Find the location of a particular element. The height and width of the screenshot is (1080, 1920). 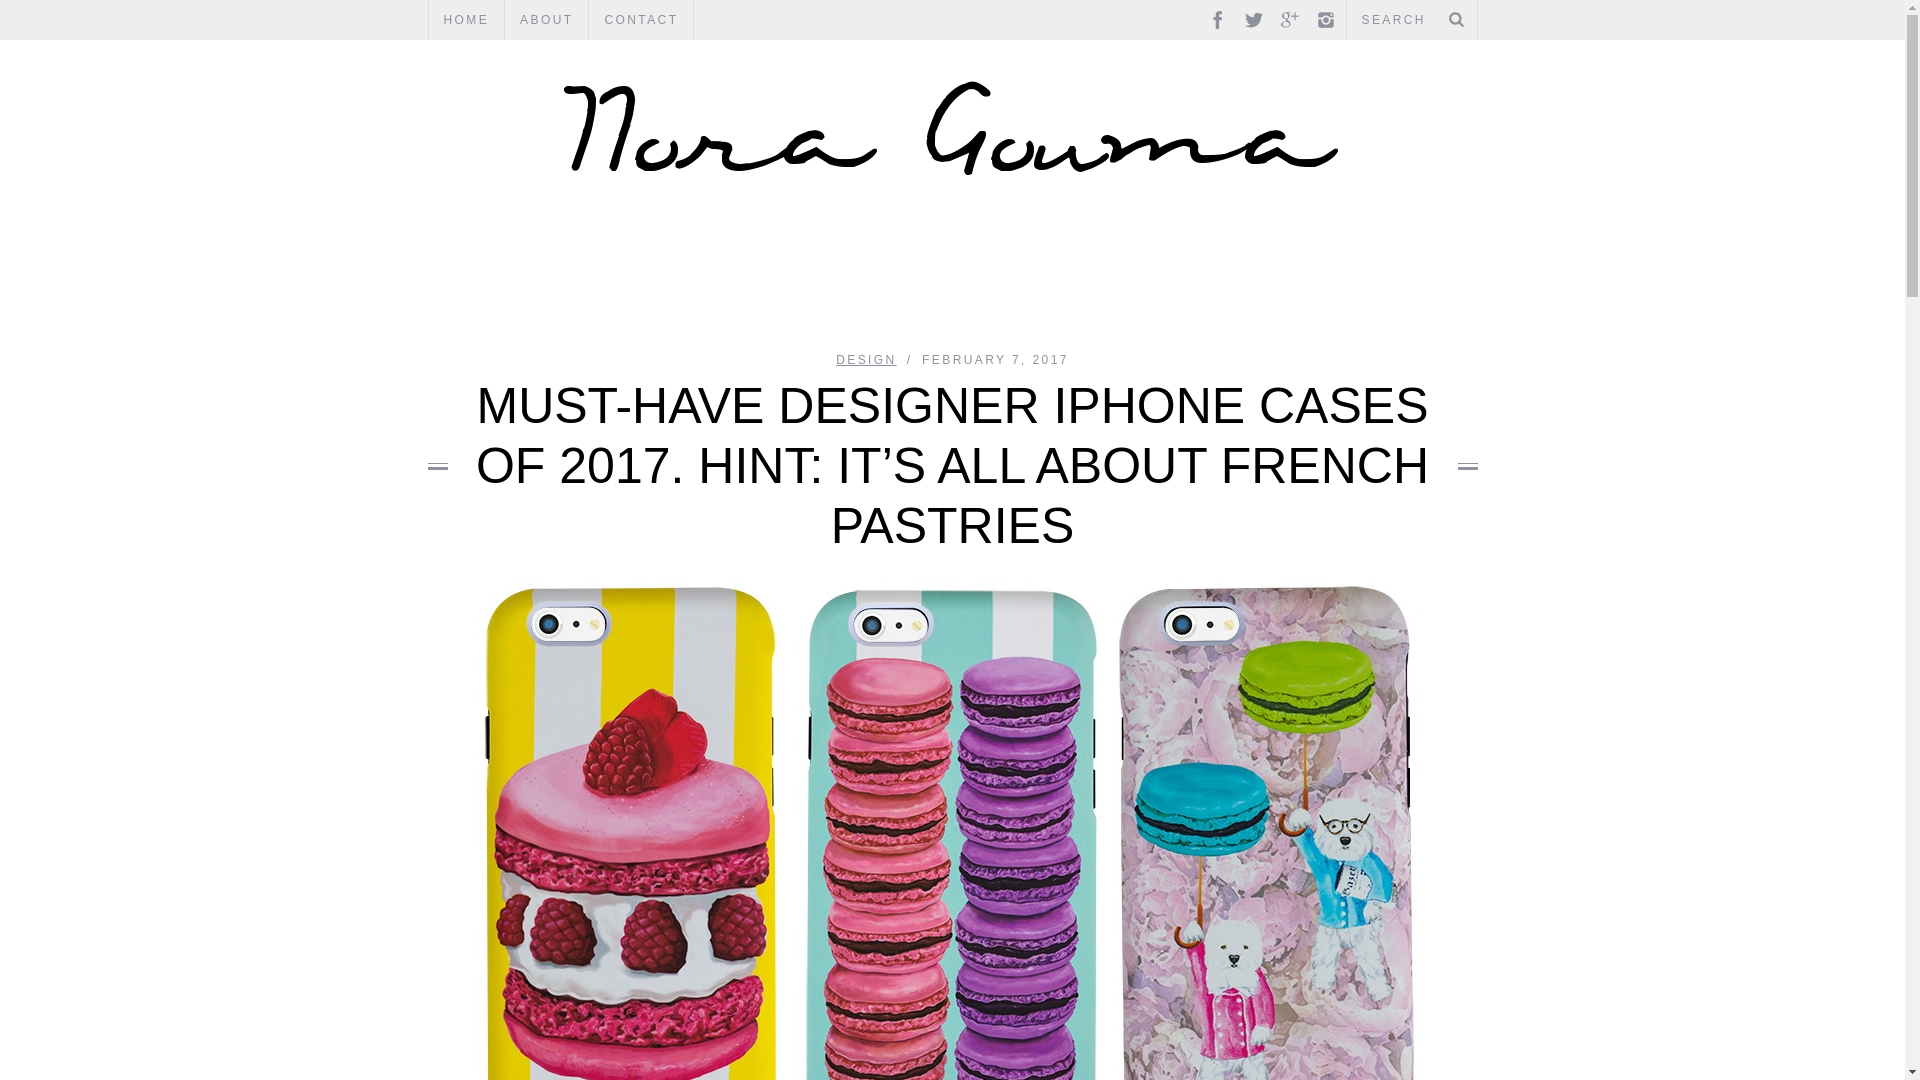

ABOUT is located at coordinates (546, 20).